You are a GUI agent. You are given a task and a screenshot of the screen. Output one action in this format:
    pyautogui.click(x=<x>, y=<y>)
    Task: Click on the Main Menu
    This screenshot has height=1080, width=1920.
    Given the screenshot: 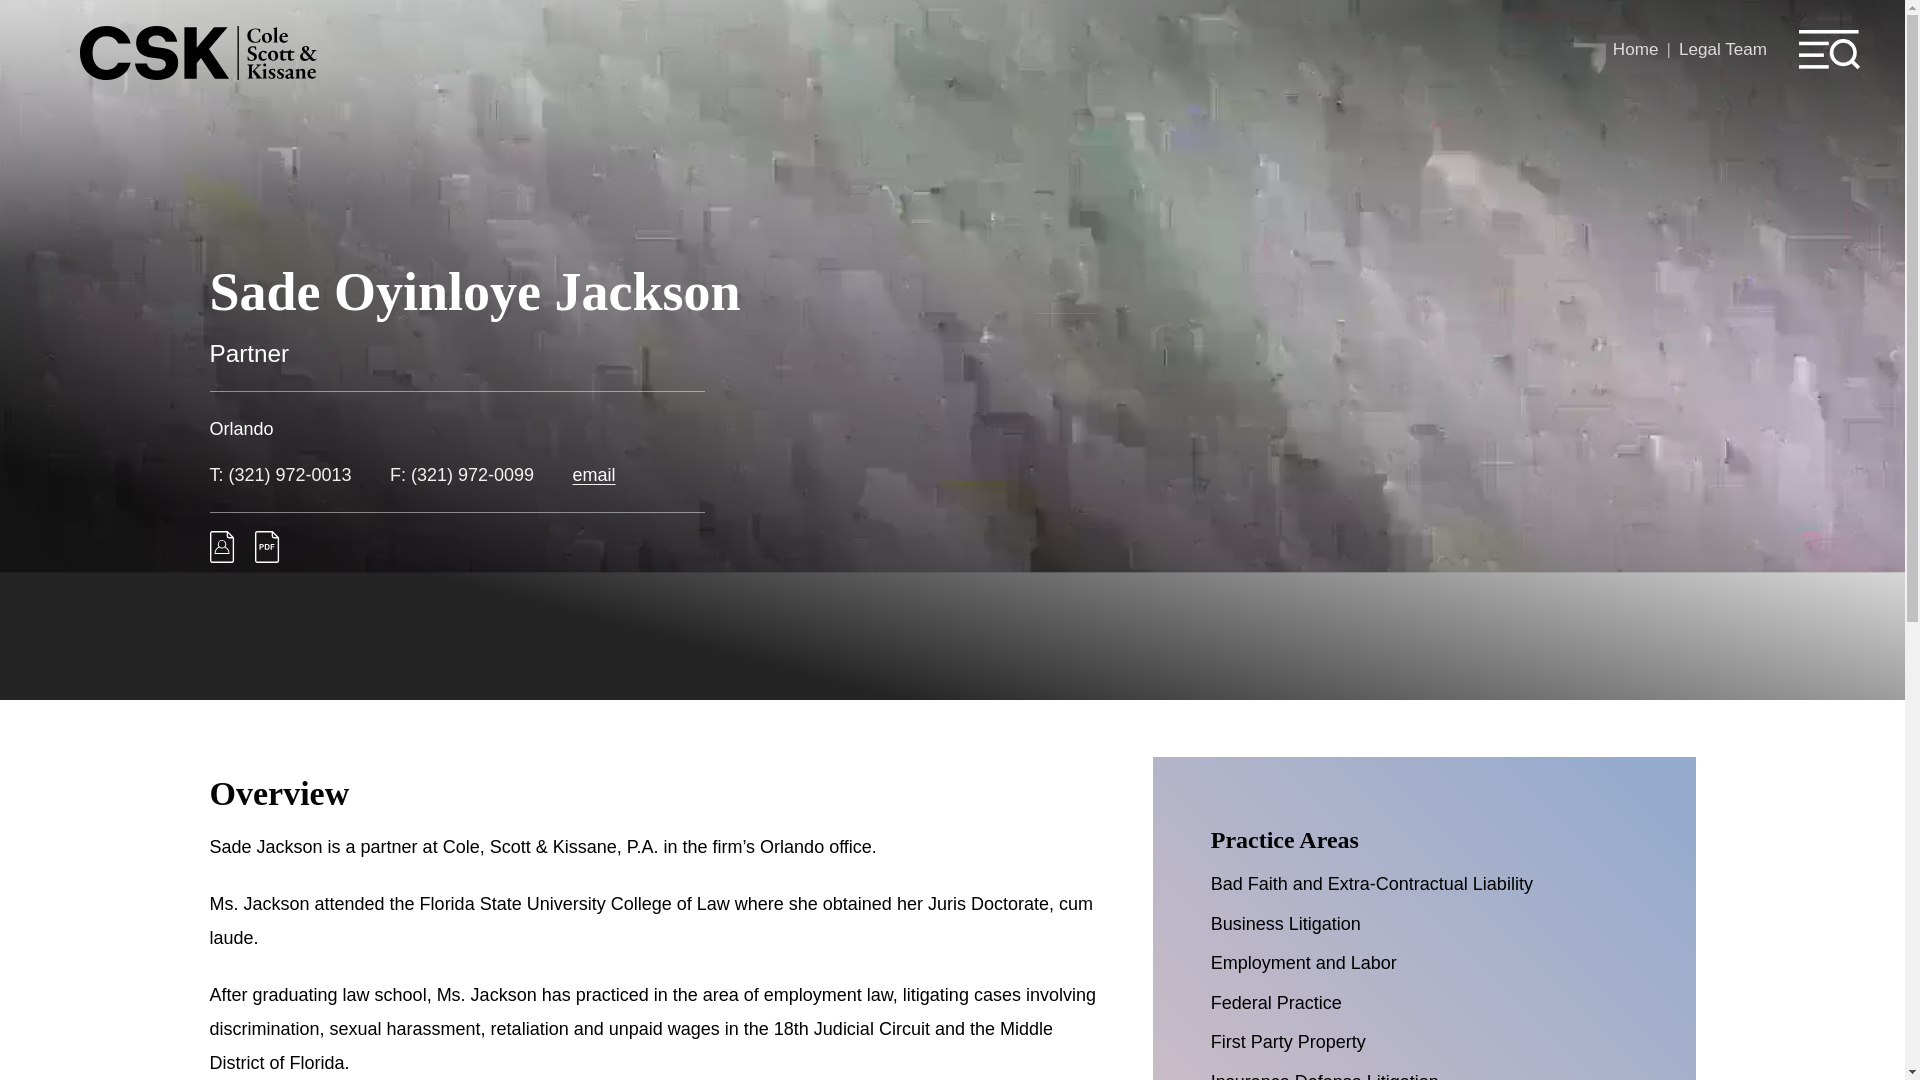 What is the action you would take?
    pyautogui.click(x=892, y=26)
    